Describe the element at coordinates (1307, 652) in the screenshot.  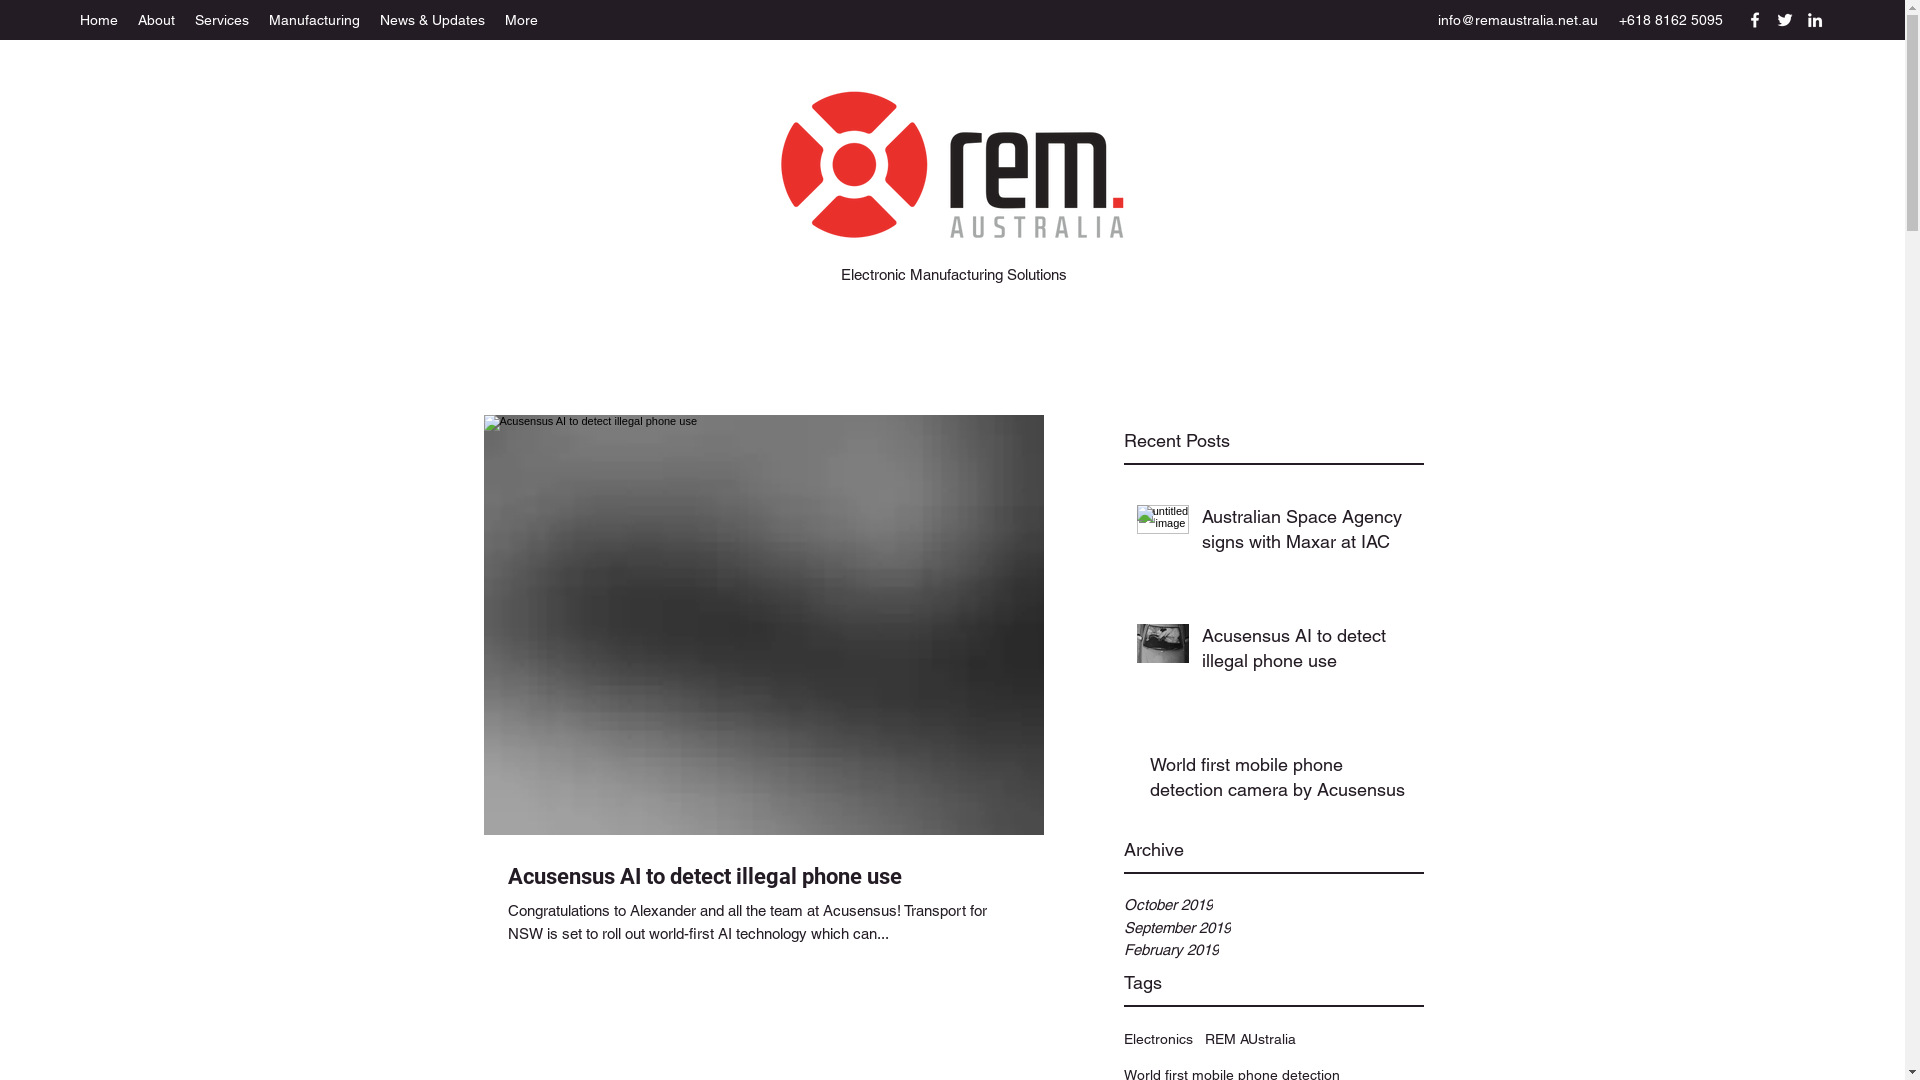
I see `Acusensus AI to detect illegal phone use` at that location.